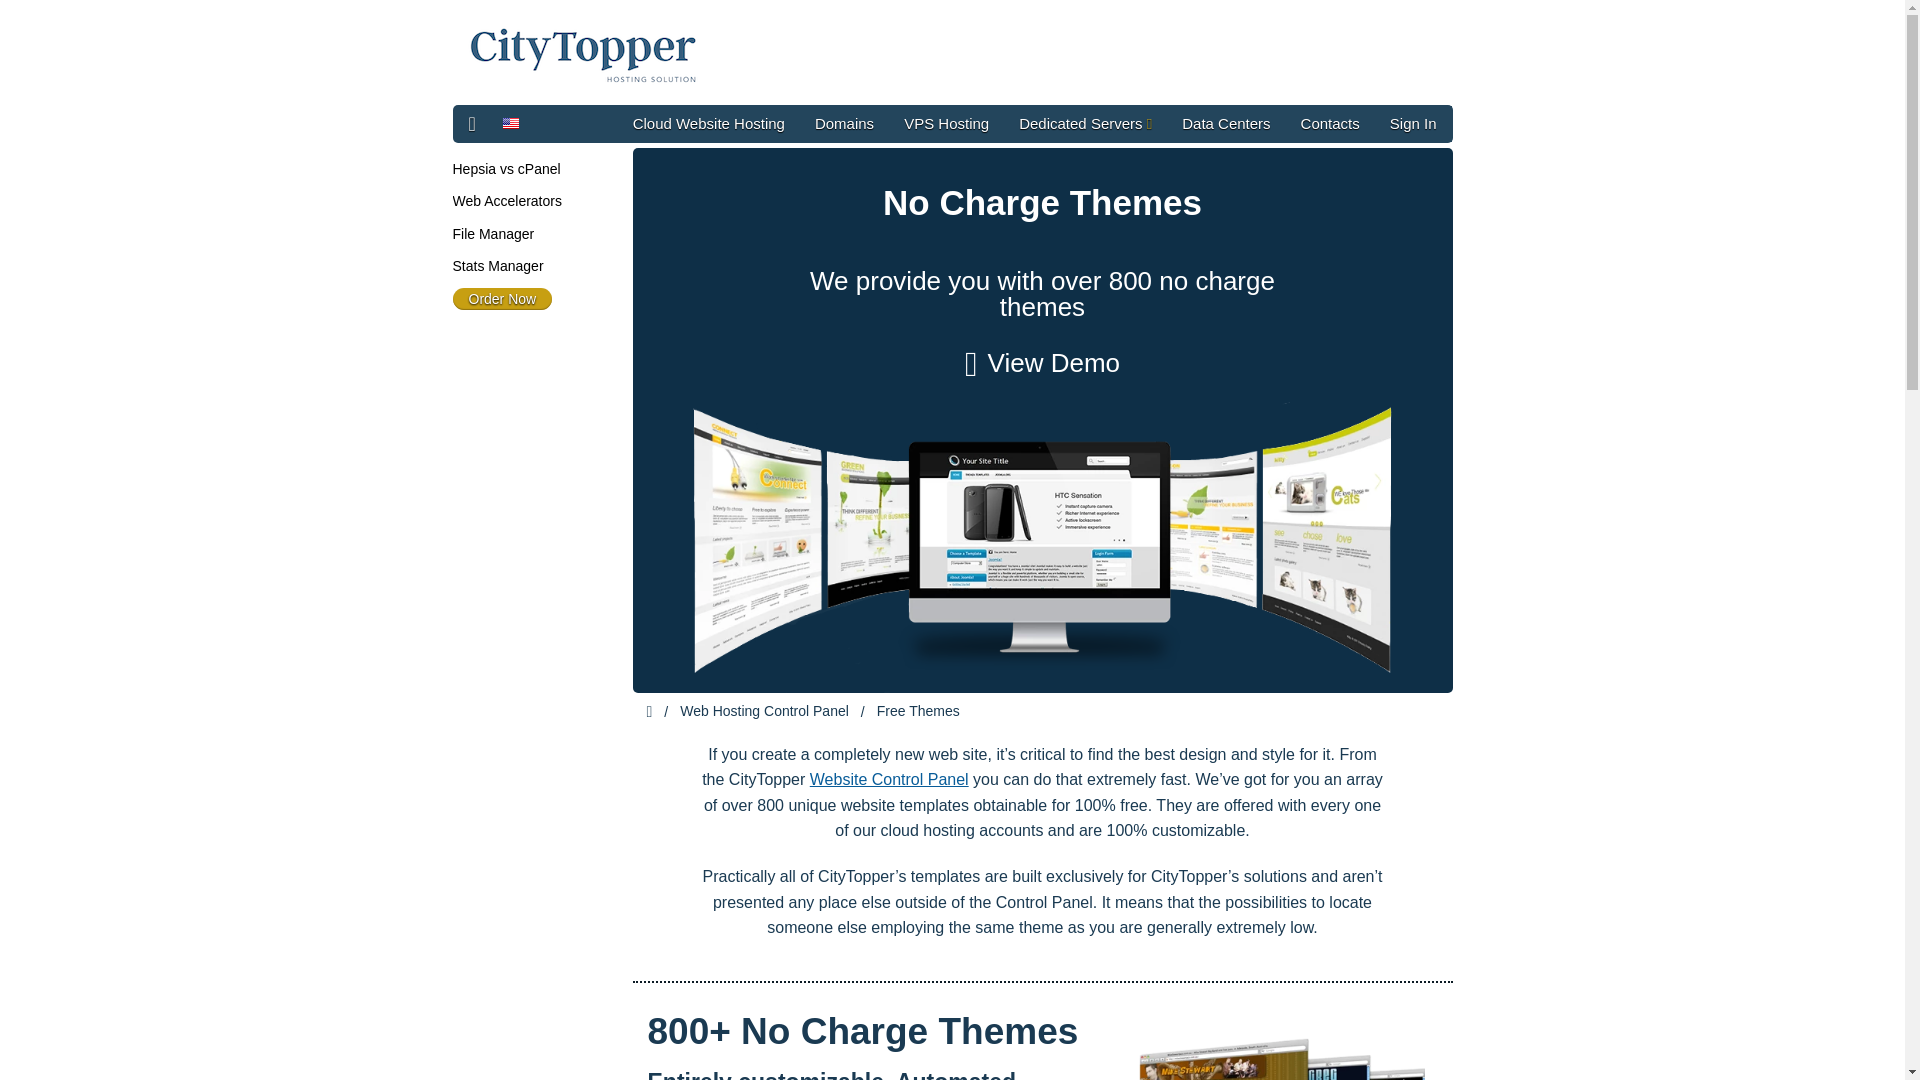  What do you see at coordinates (764, 711) in the screenshot?
I see `Web Hosting Control Panel` at bounding box center [764, 711].